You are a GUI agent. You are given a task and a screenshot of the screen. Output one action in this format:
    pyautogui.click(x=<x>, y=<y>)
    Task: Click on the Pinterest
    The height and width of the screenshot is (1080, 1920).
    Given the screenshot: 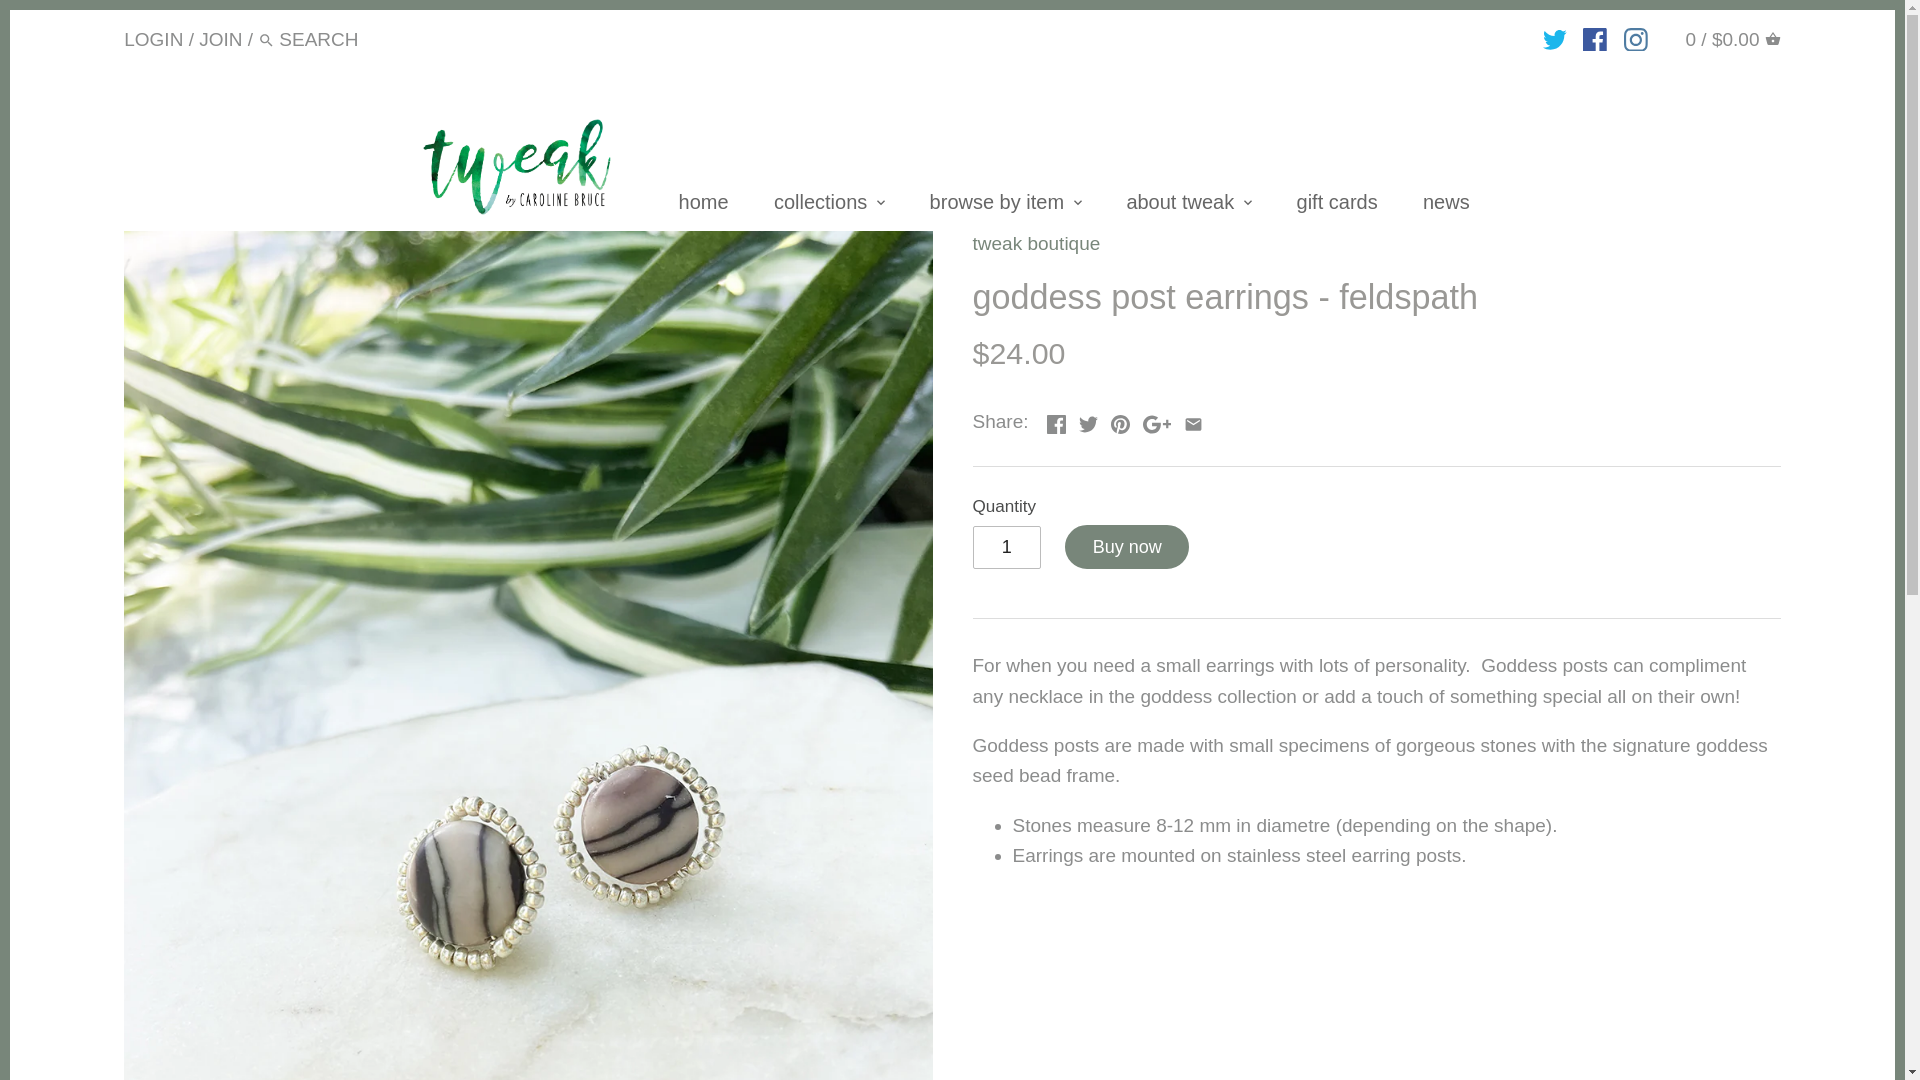 What is the action you would take?
    pyautogui.click(x=1120, y=424)
    